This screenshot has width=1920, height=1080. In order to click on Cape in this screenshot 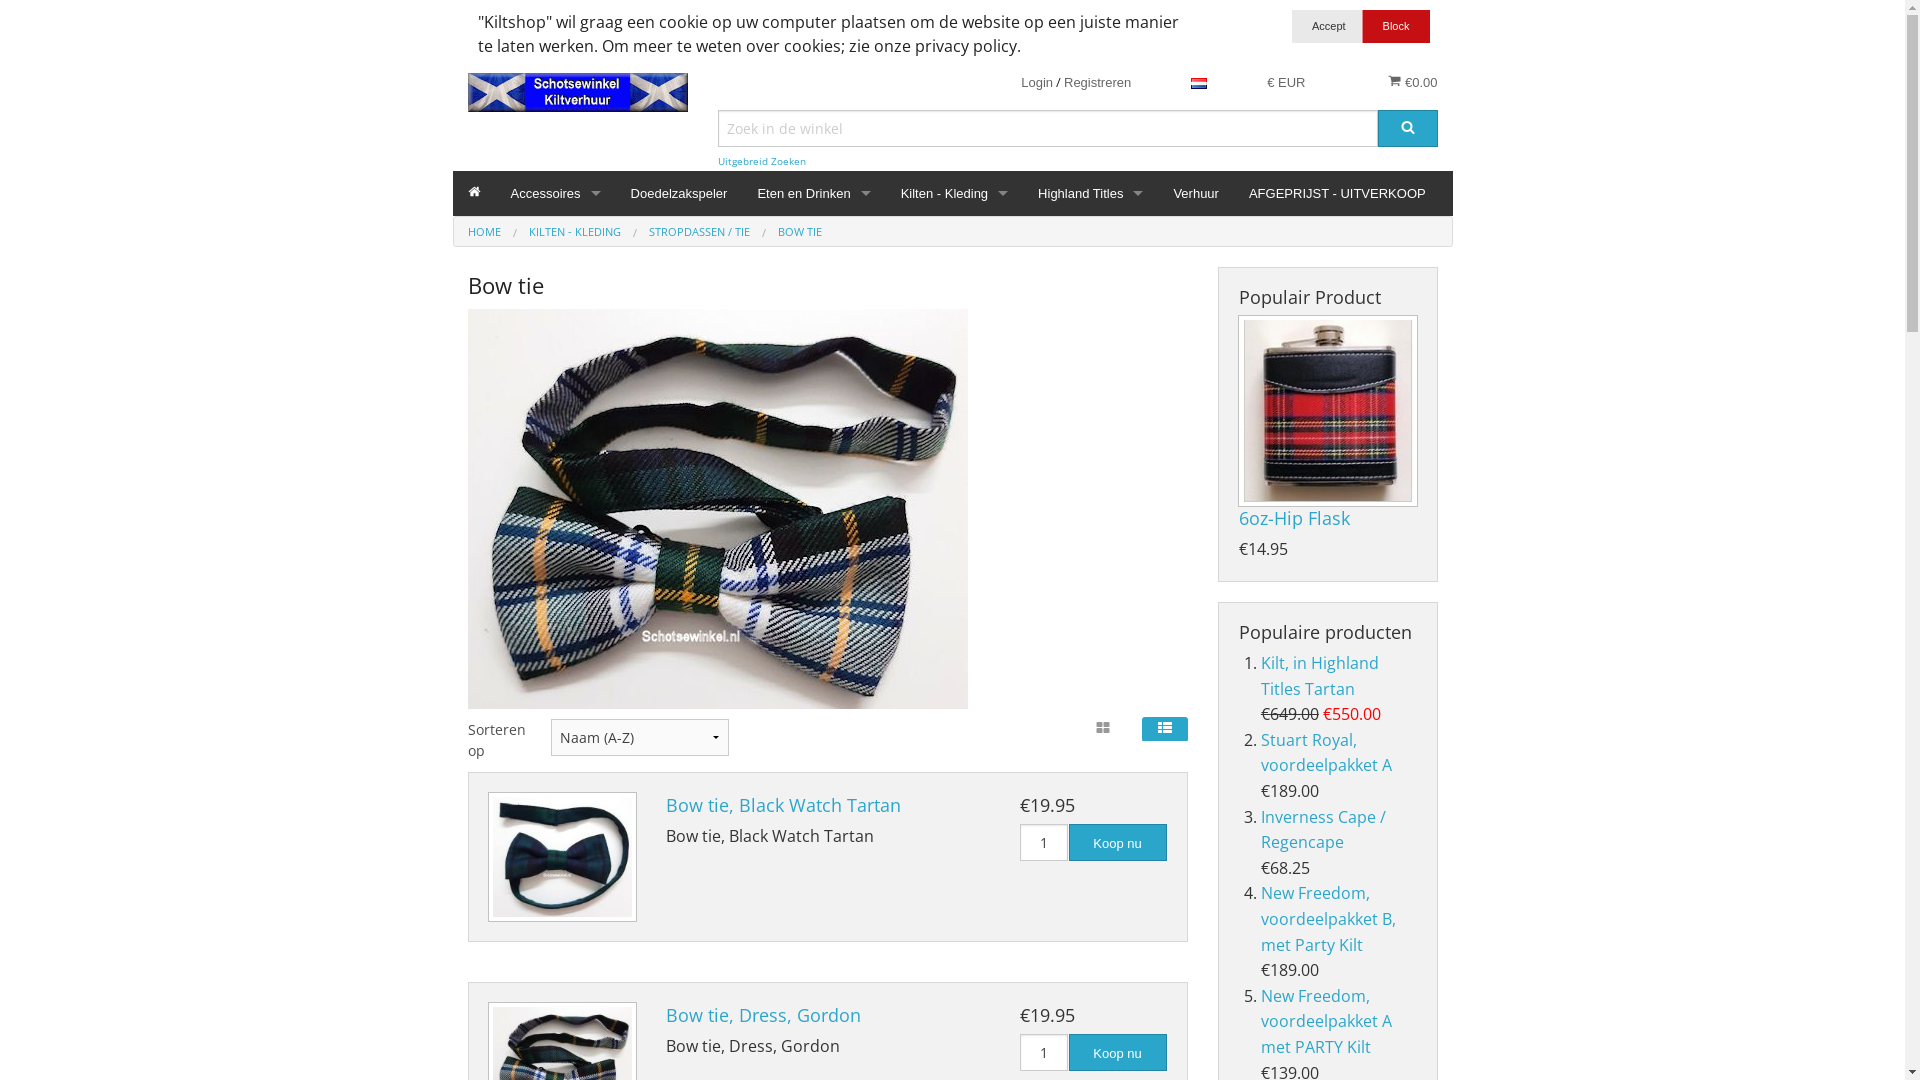, I will do `click(954, 308)`.